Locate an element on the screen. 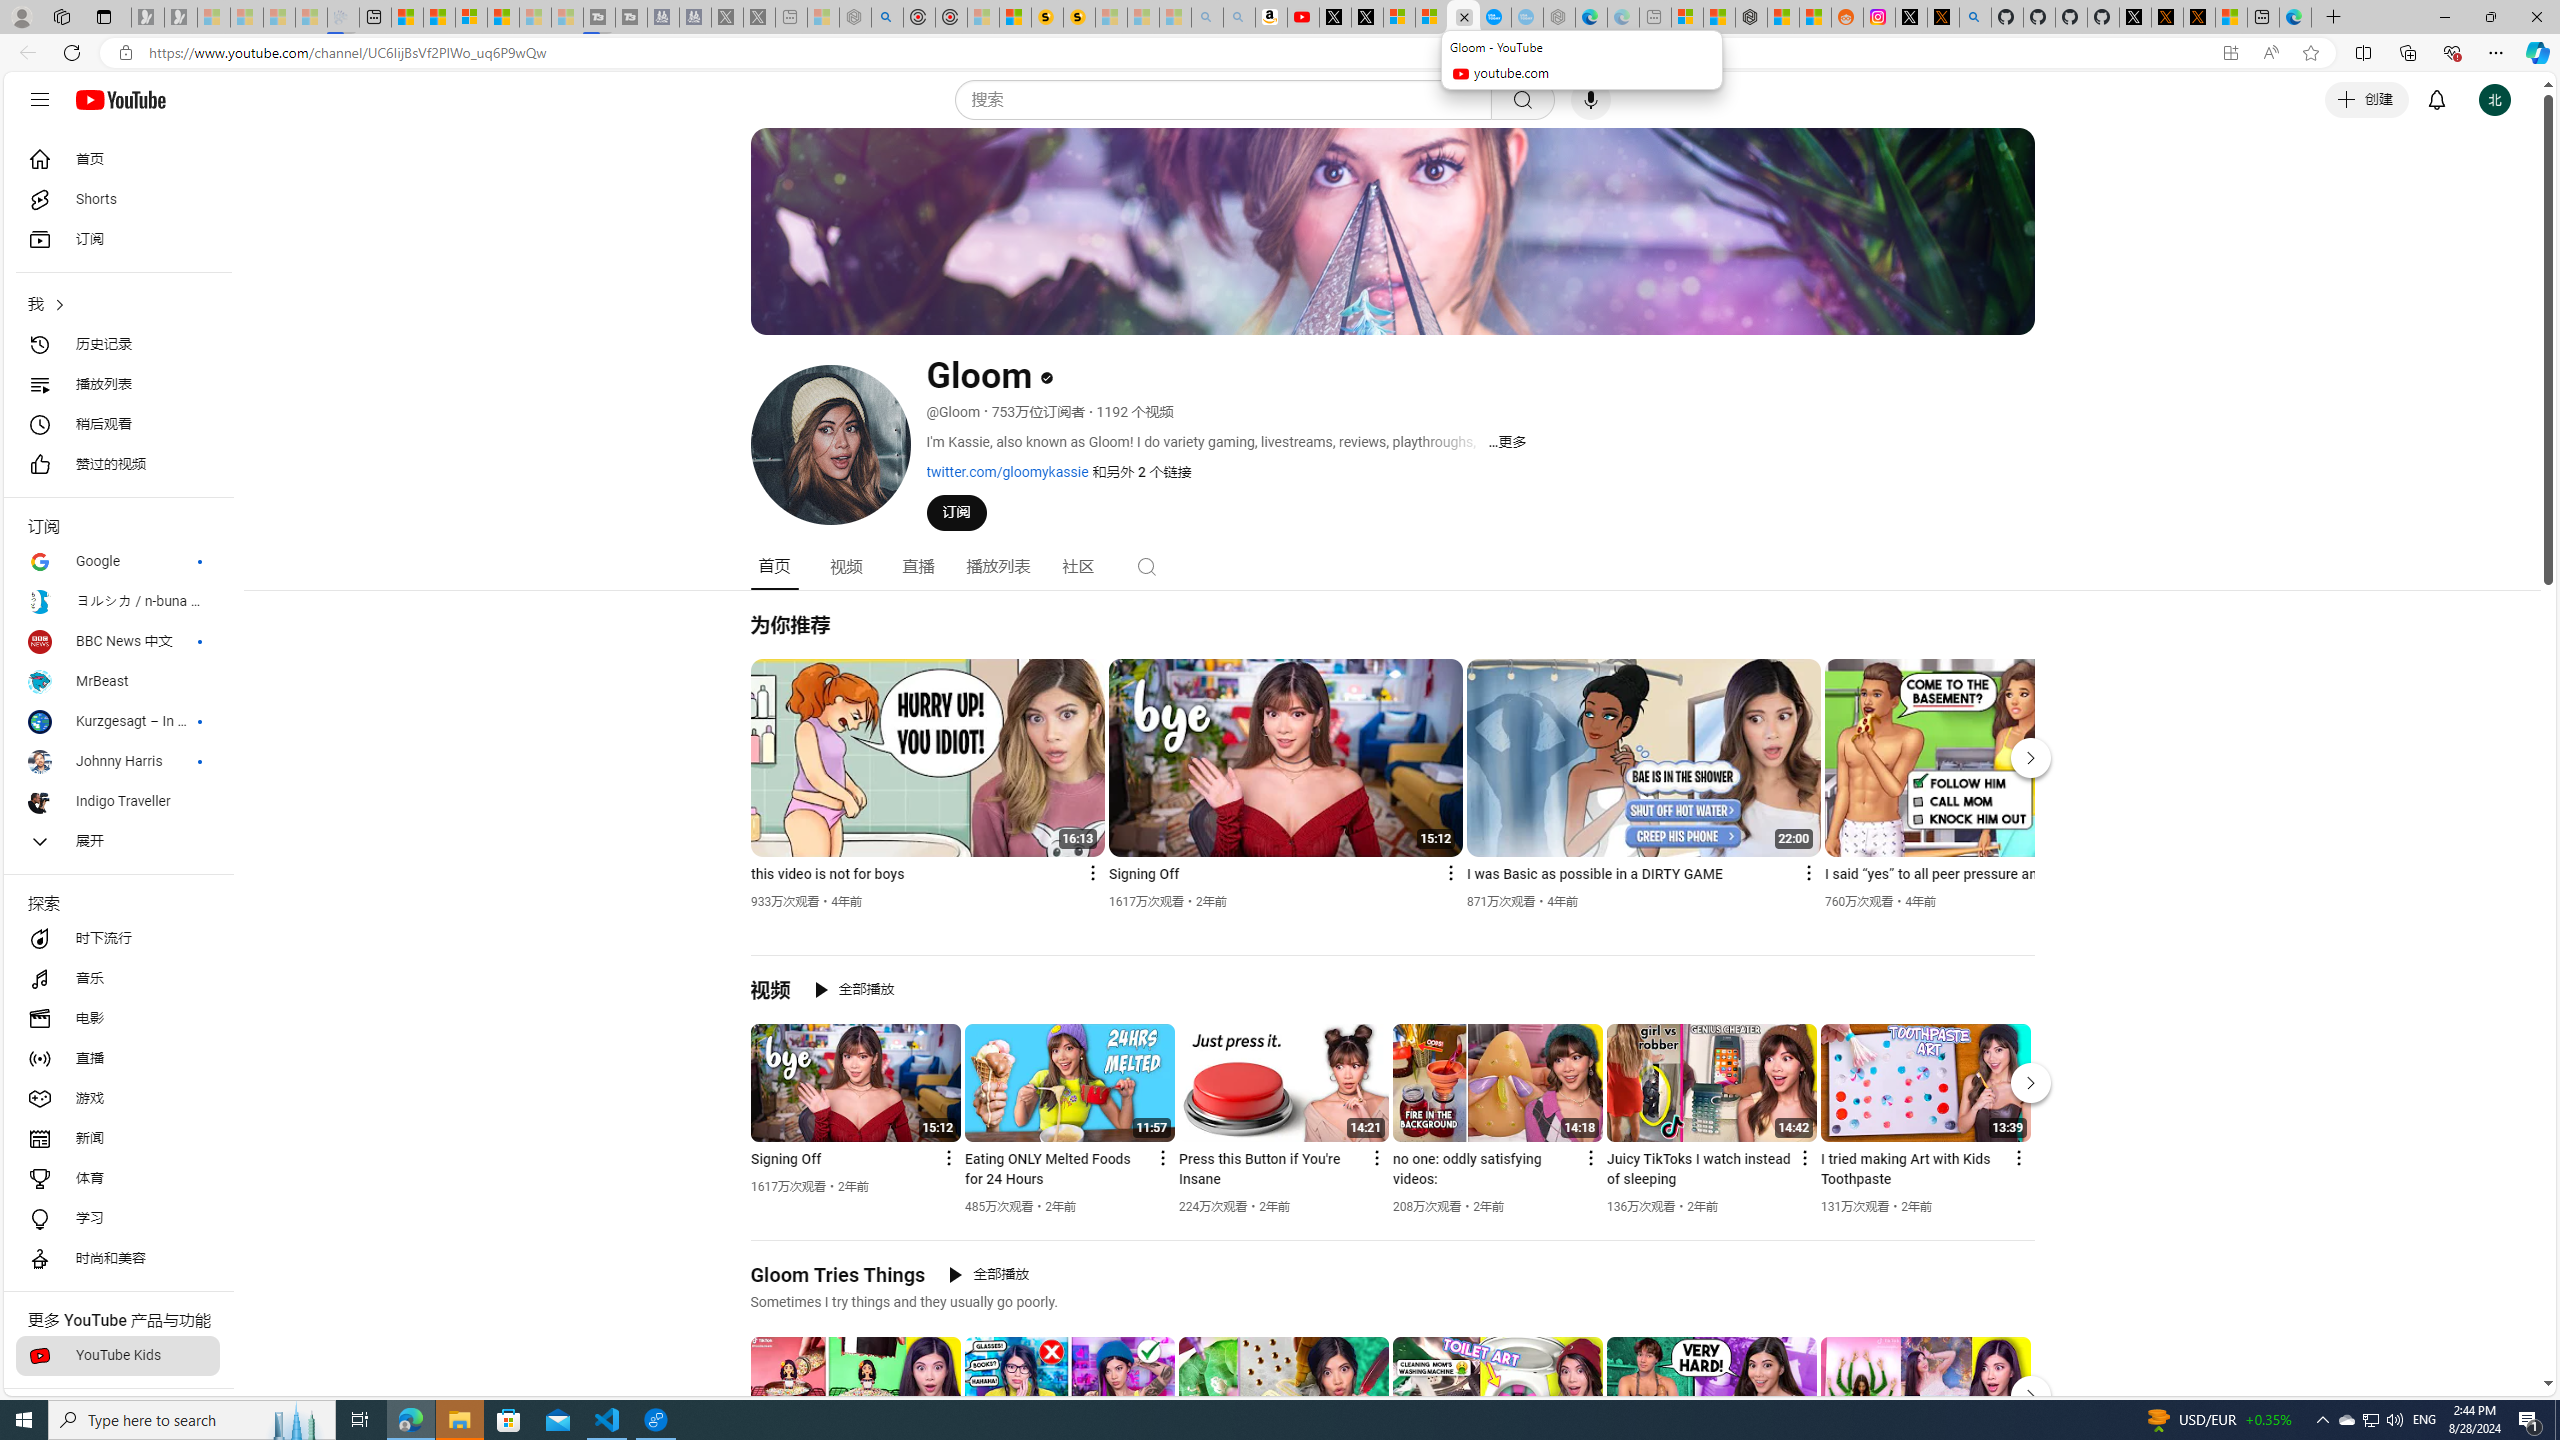  Newsletter Sign Up - Sleeping is located at coordinates (180, 17).